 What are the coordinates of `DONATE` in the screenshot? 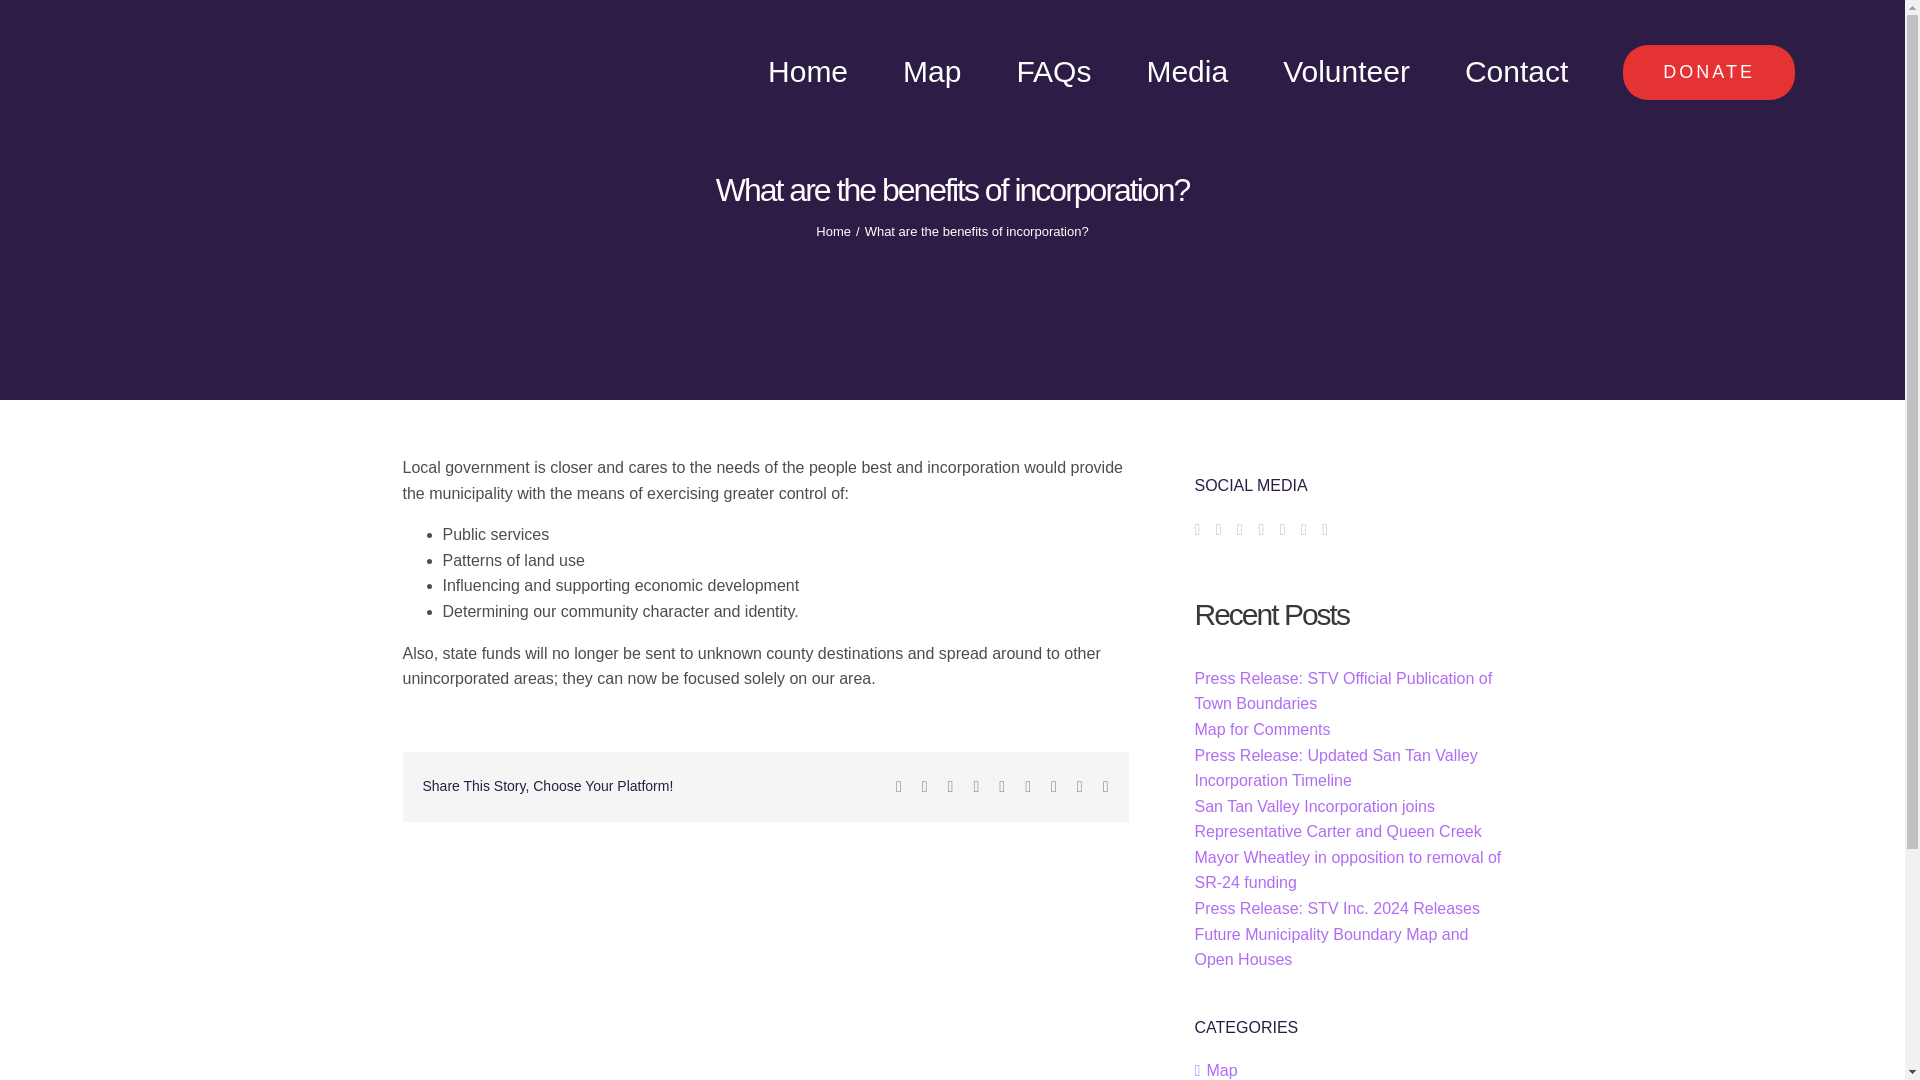 It's located at (1708, 72).